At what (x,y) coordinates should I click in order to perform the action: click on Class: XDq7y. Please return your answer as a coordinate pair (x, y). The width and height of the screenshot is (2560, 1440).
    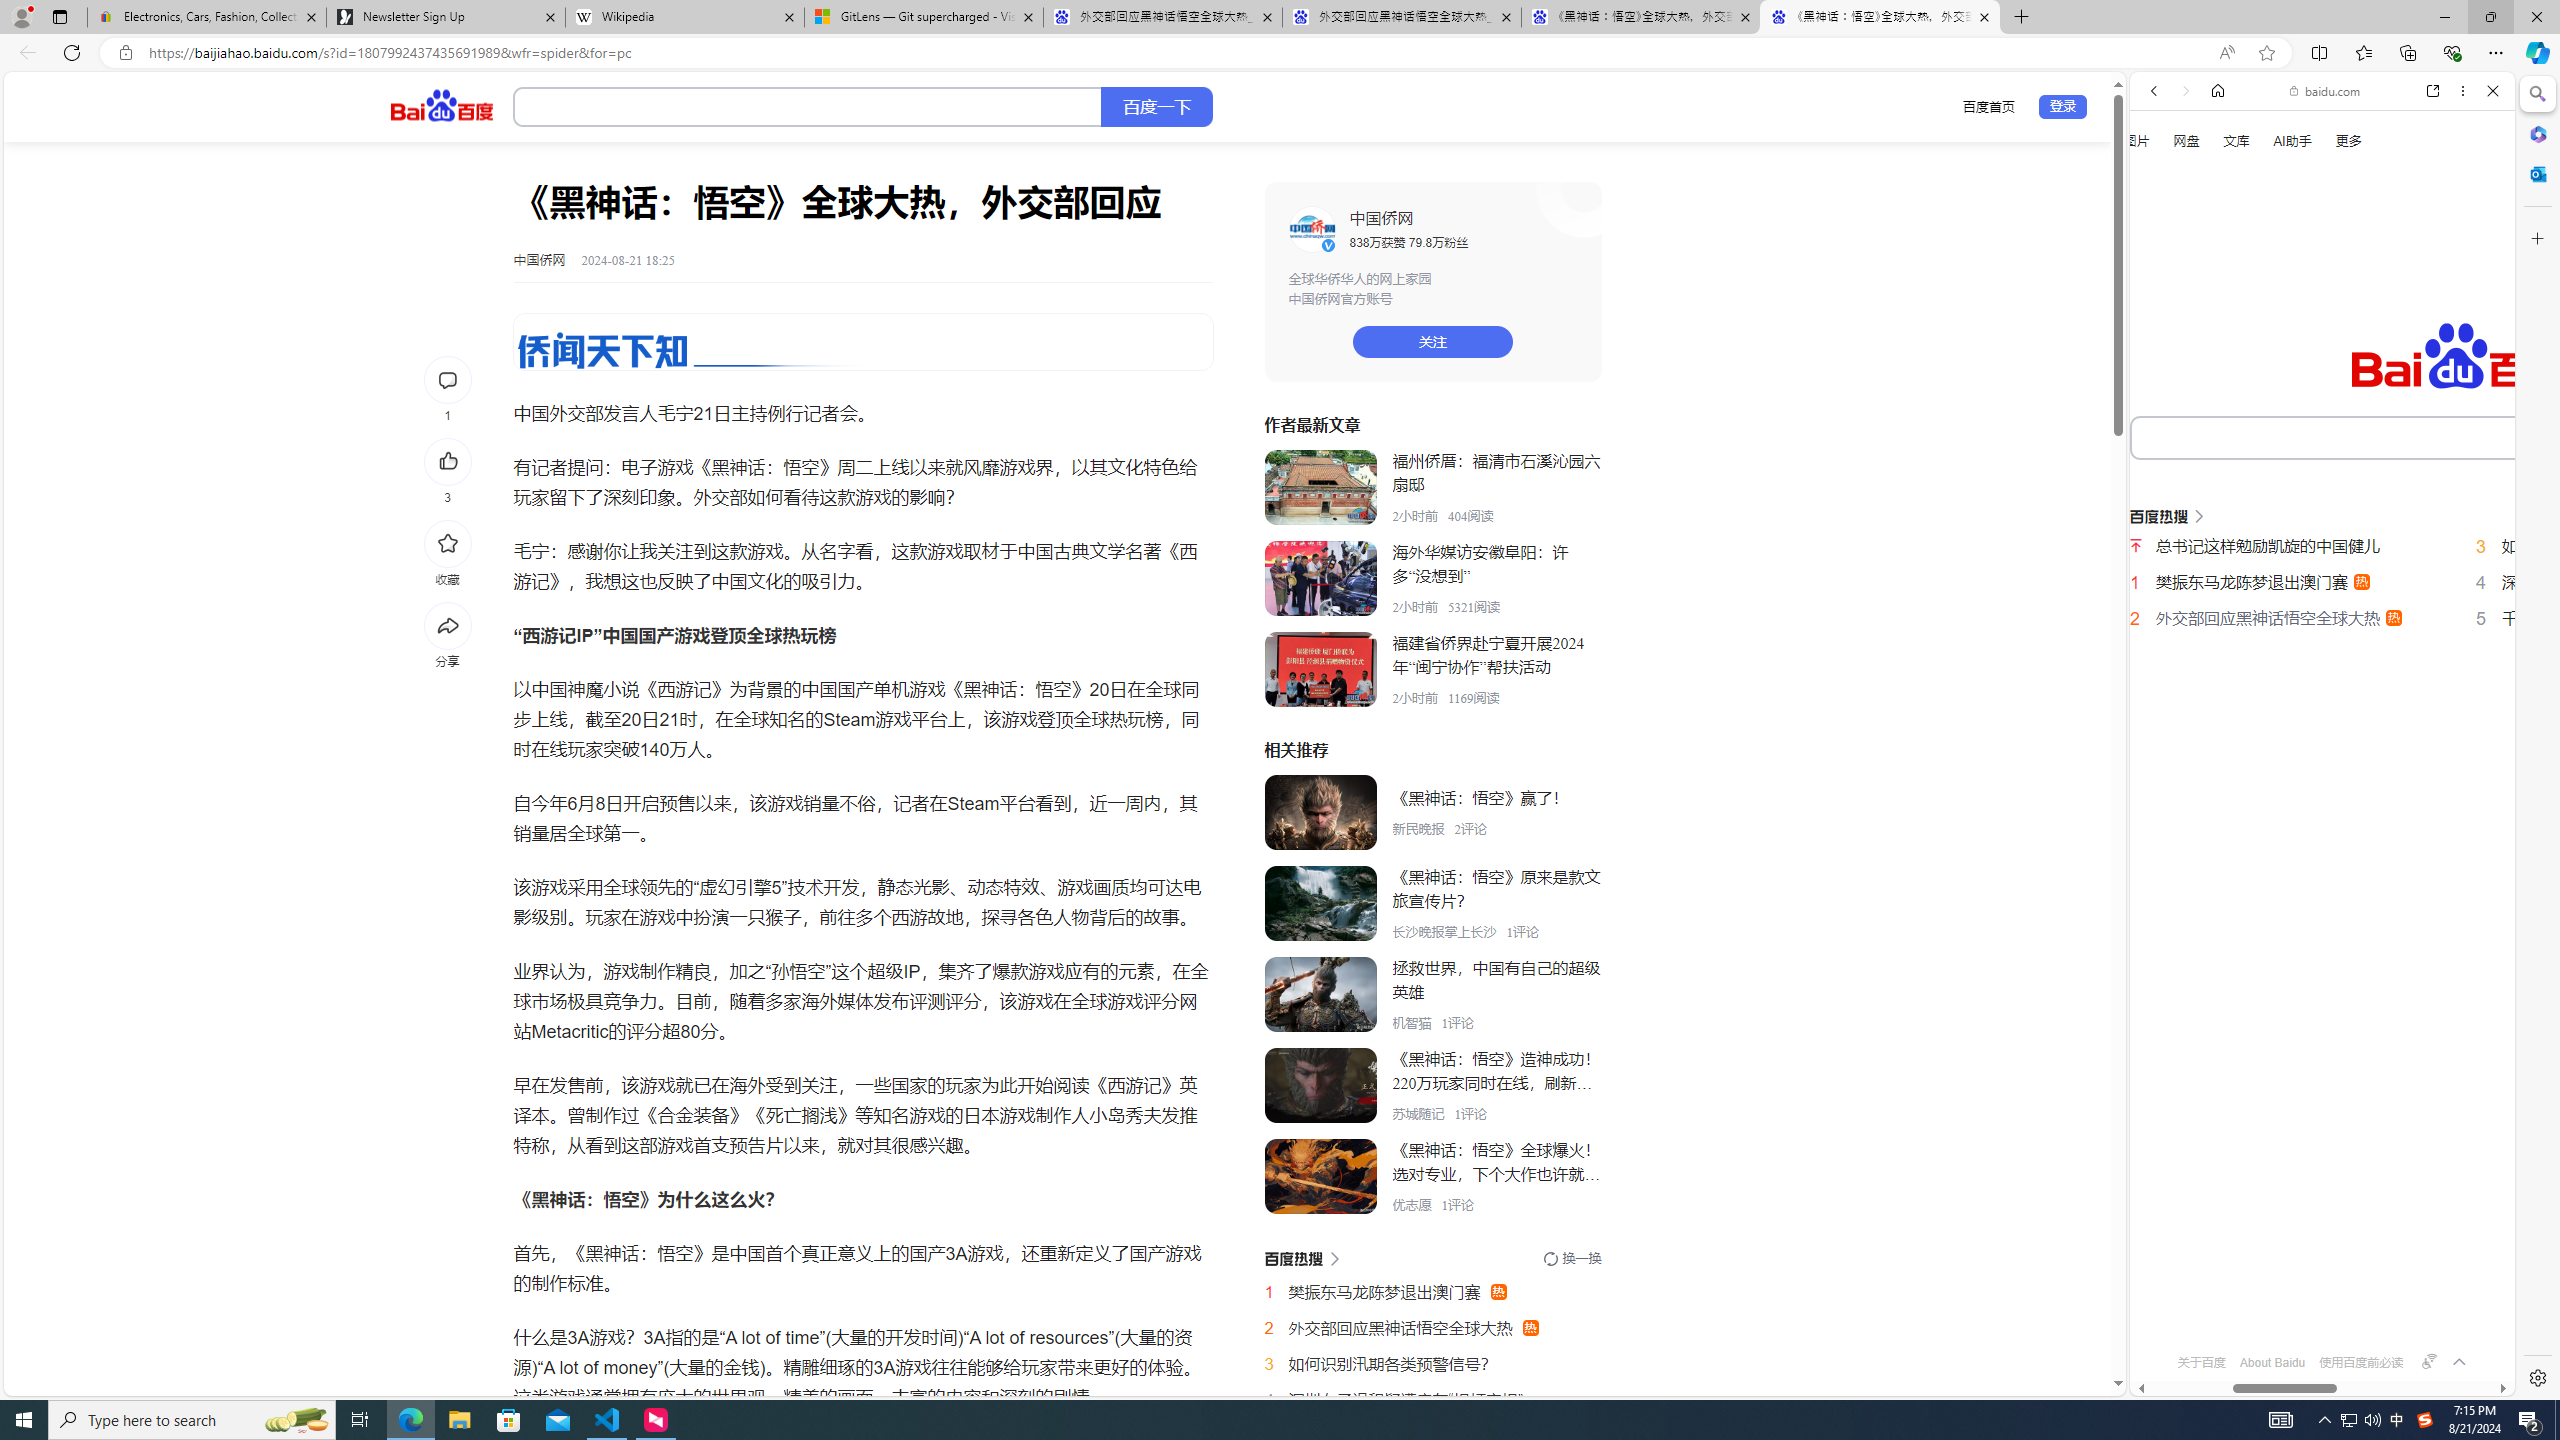
    Looking at the image, I should click on (1320, 1176).